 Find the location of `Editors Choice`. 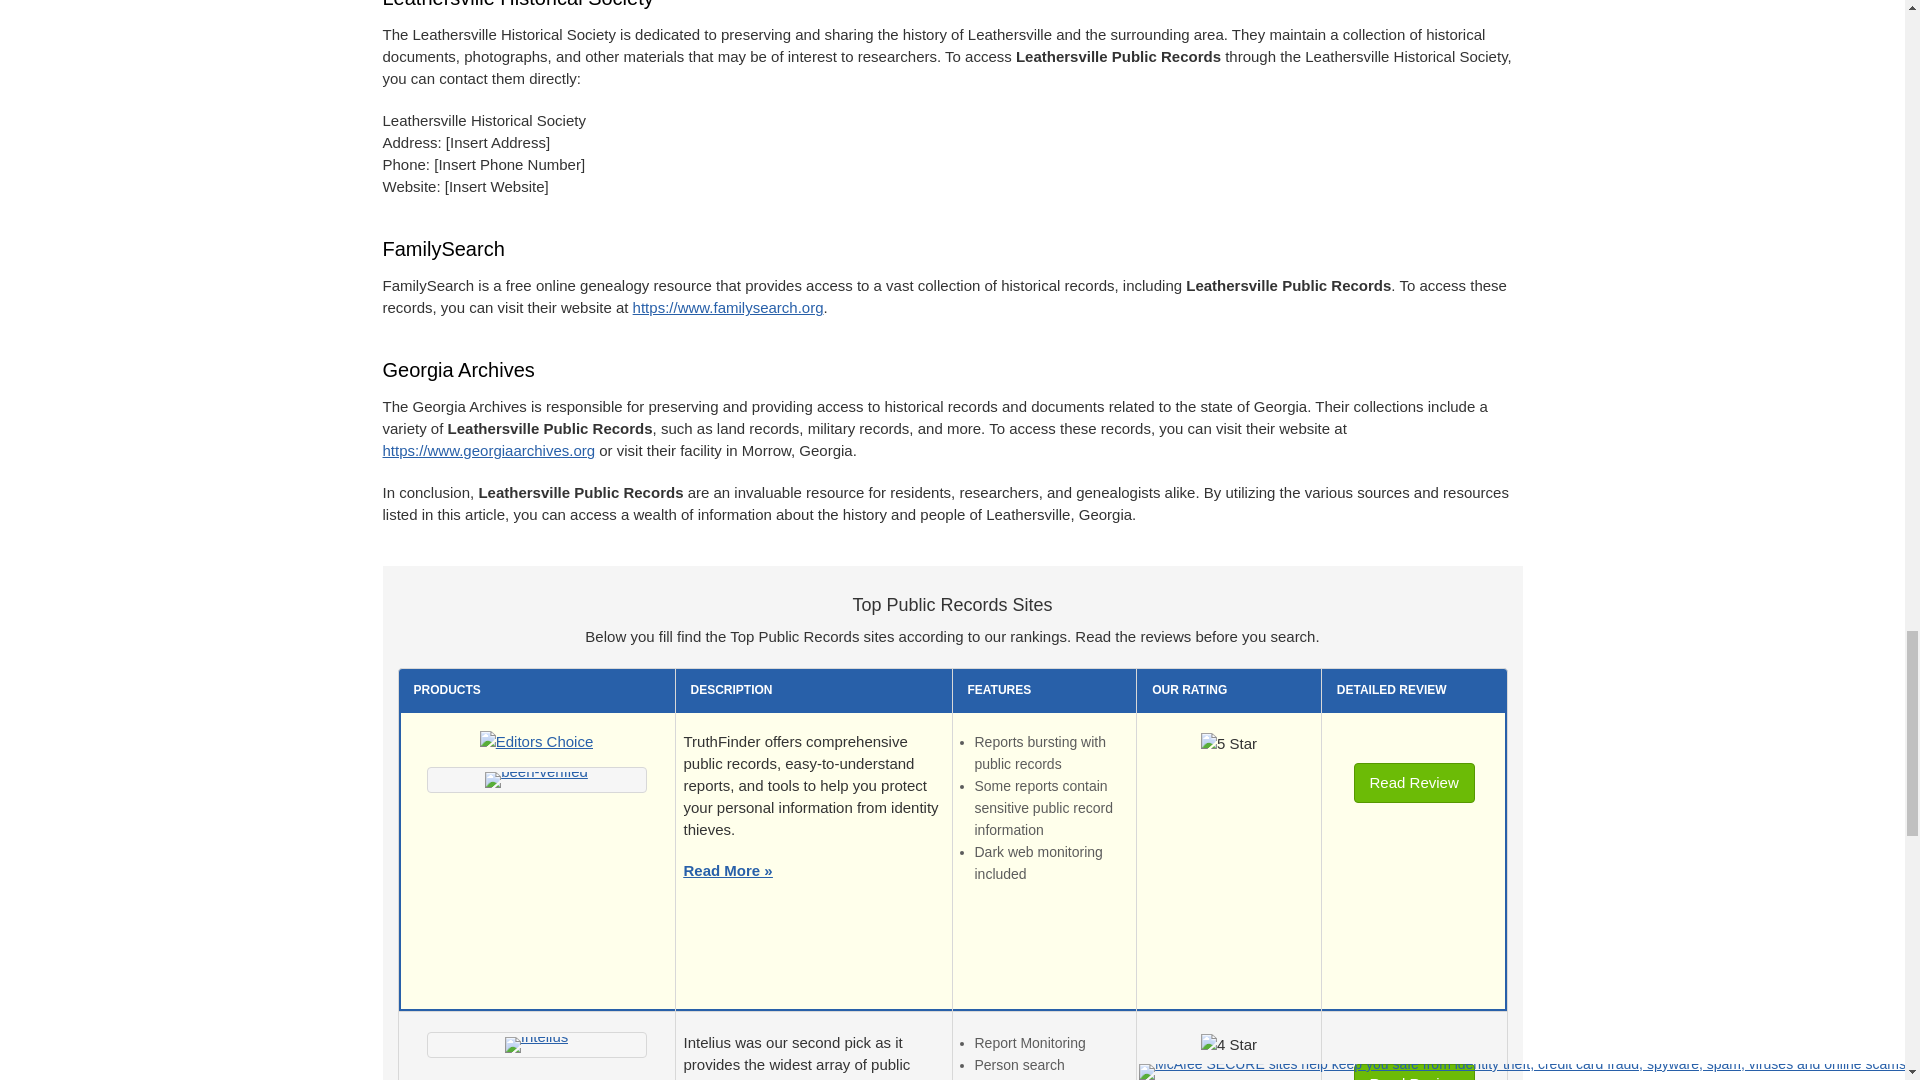

Editors Choice is located at coordinates (536, 746).